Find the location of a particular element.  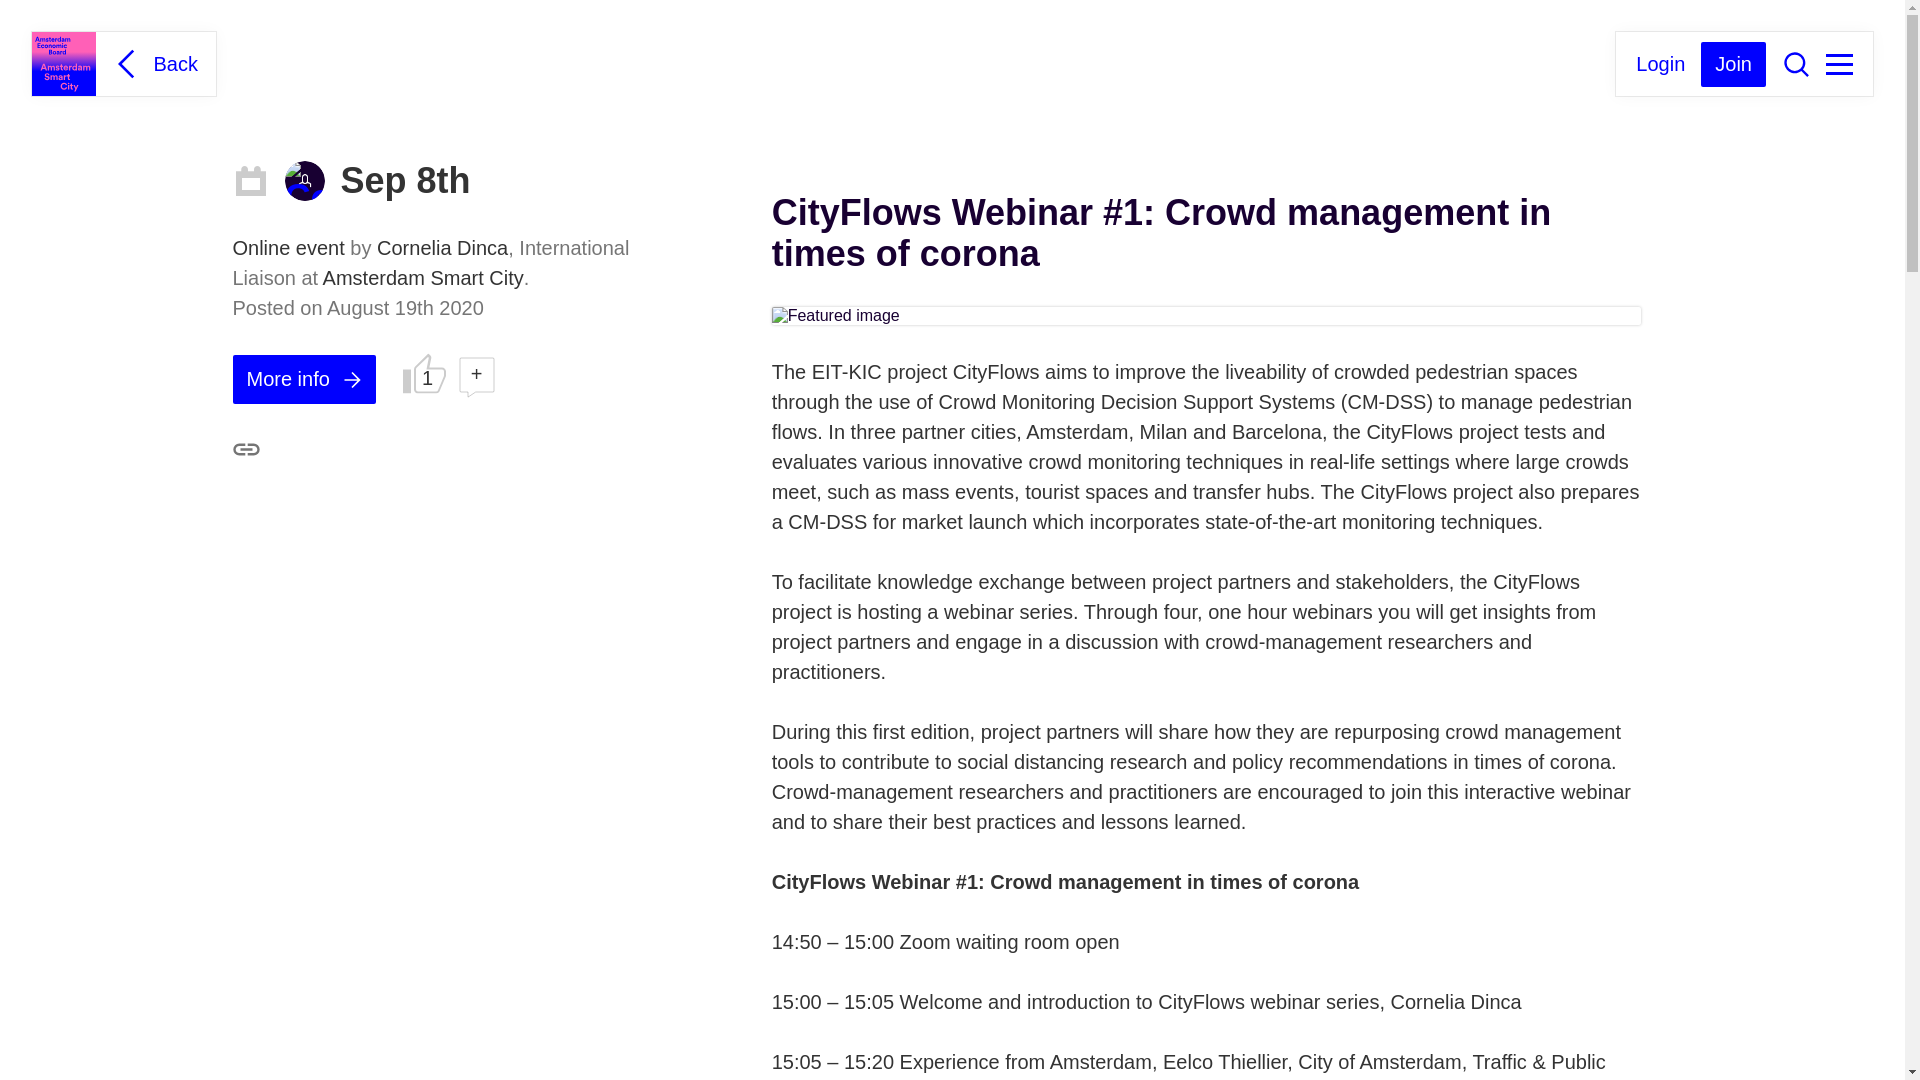

More info is located at coordinates (303, 379).